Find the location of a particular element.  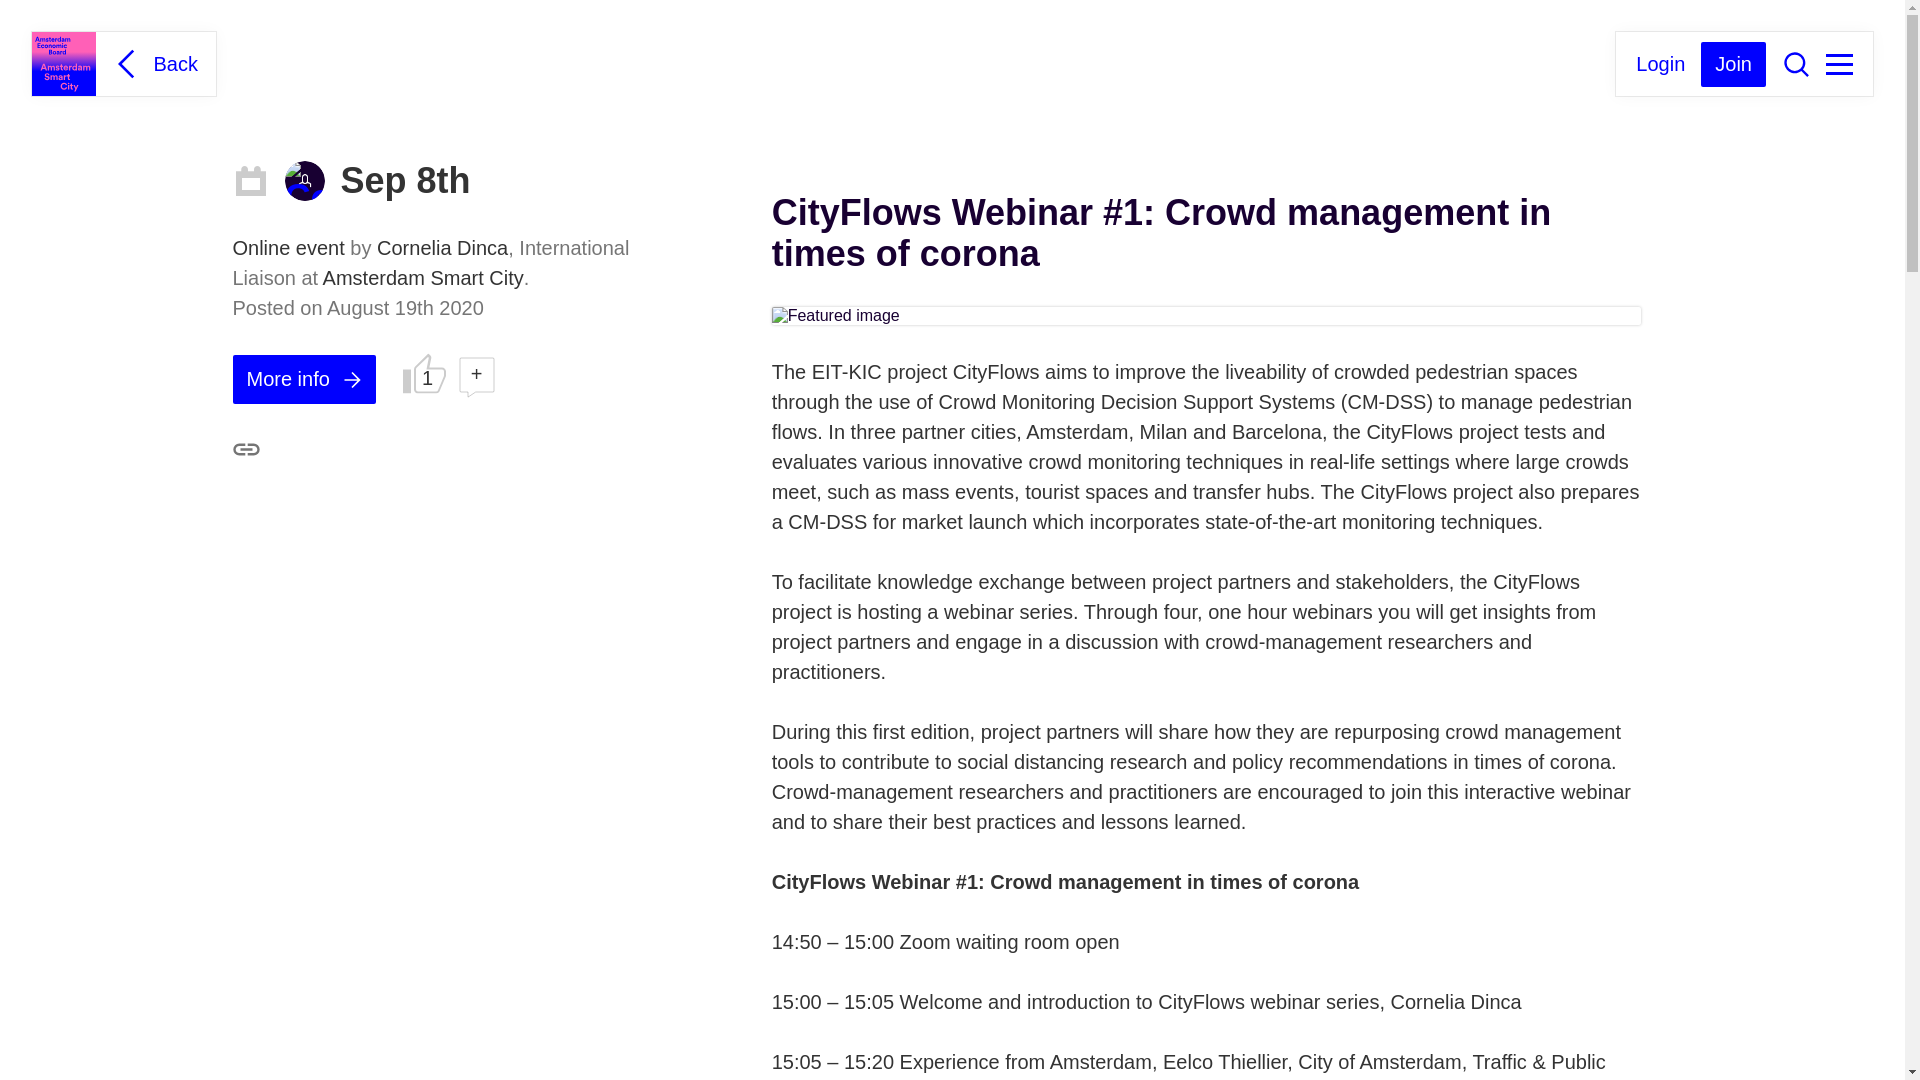

More info is located at coordinates (303, 379).